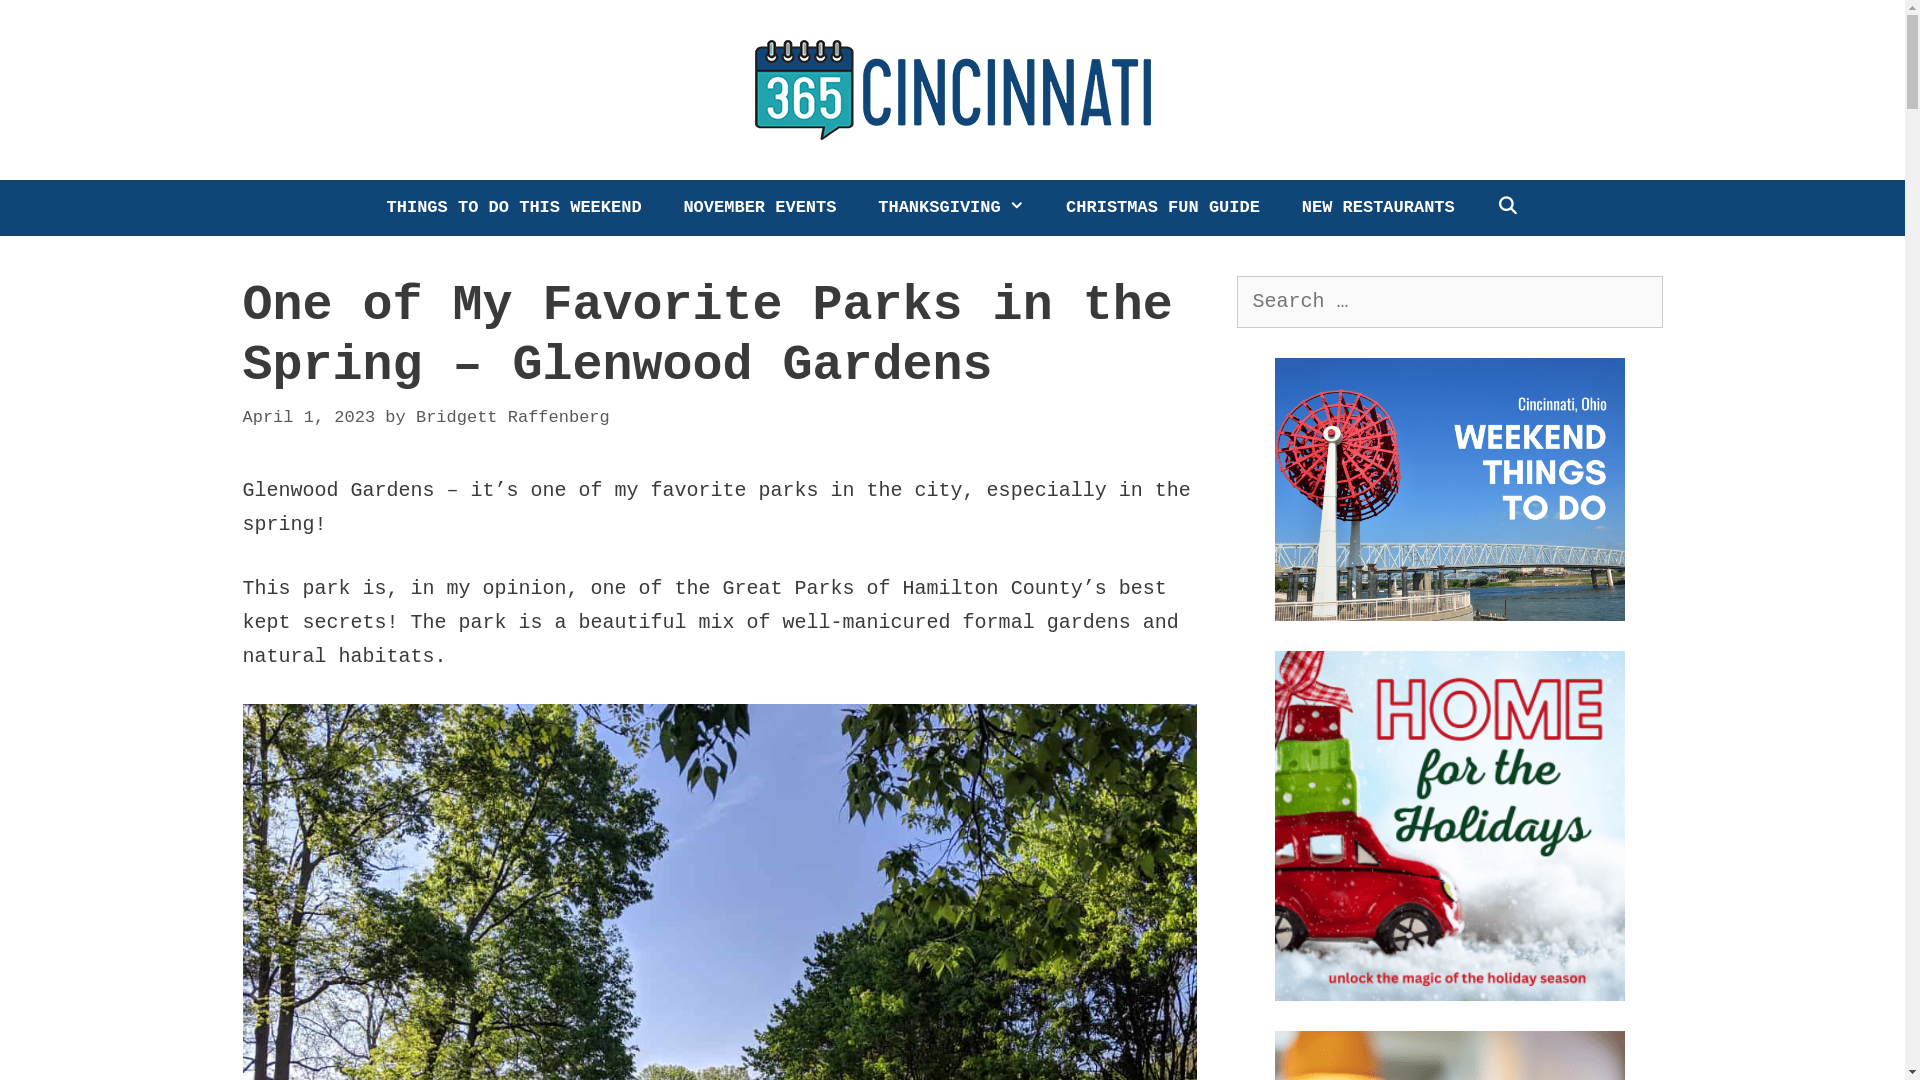  Describe the element at coordinates (1163, 208) in the screenshot. I see `CHRISTMAS FUN GUIDE` at that location.